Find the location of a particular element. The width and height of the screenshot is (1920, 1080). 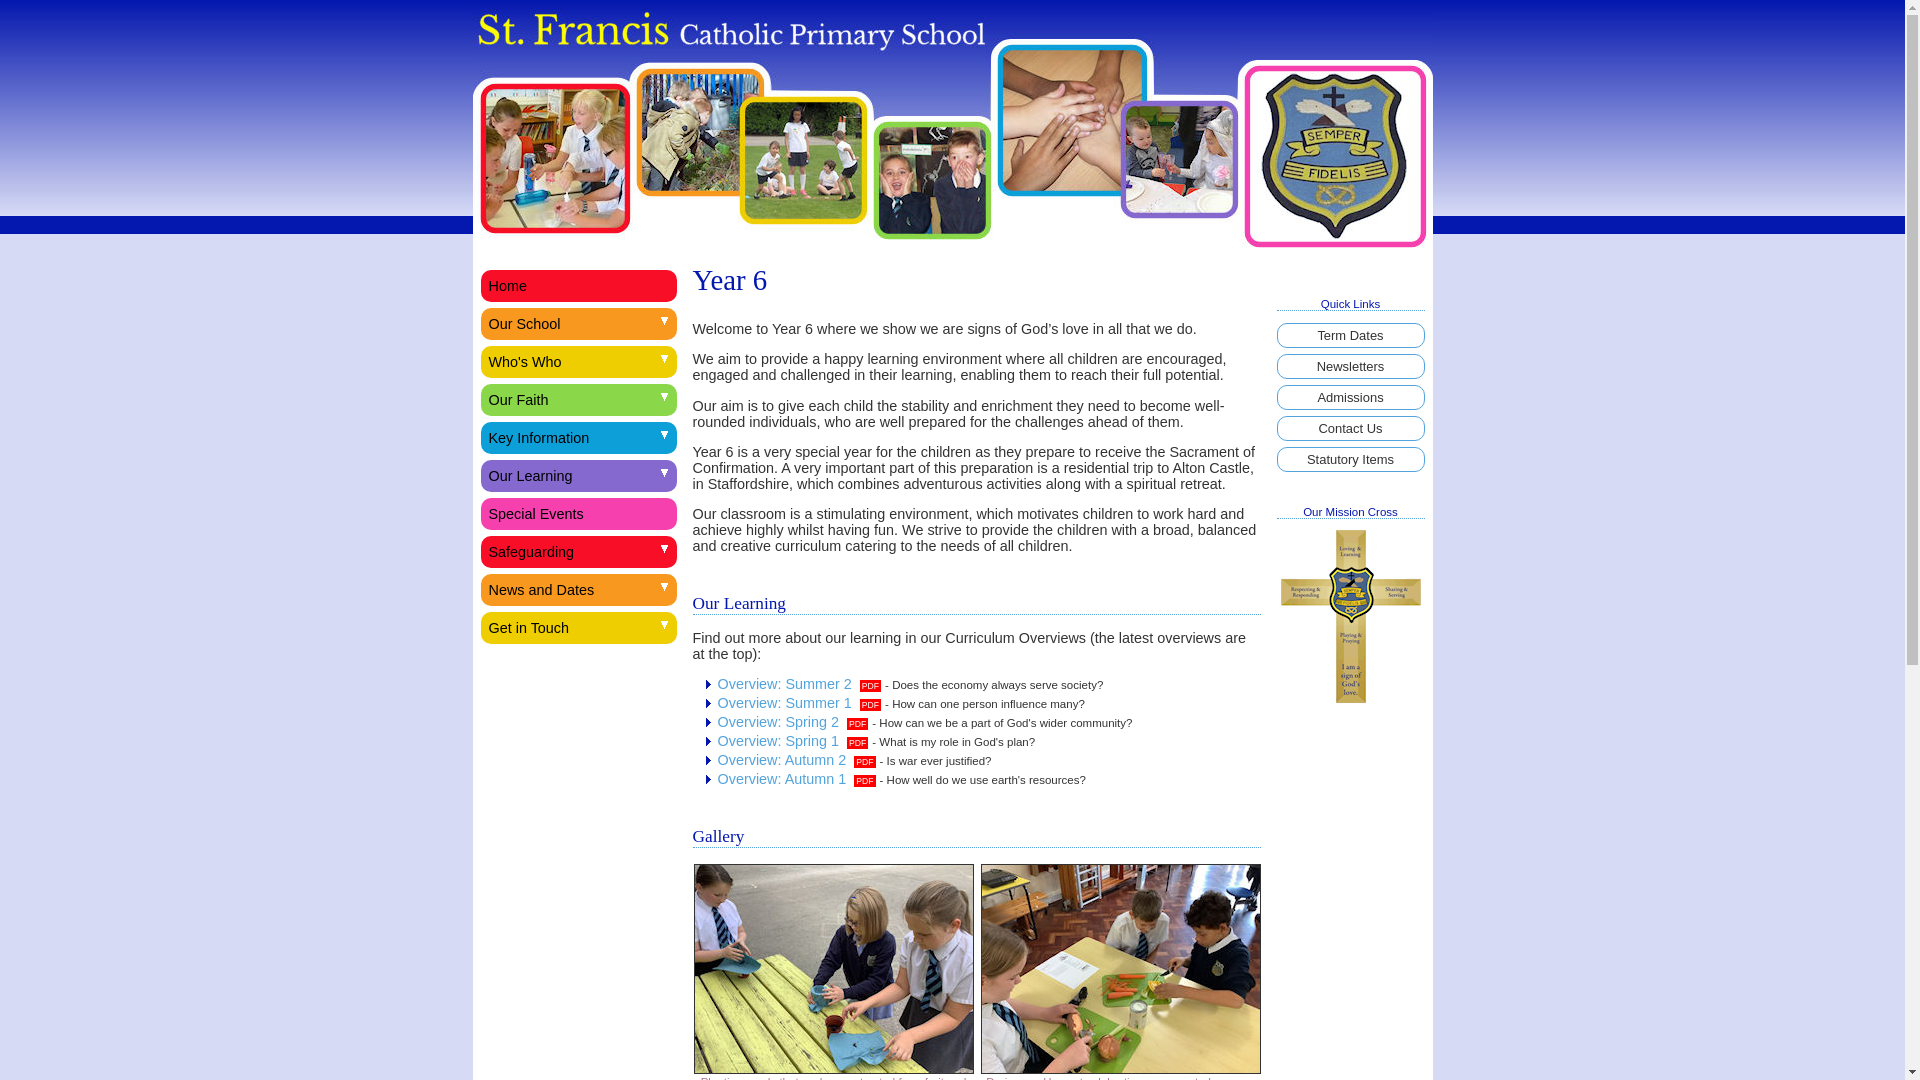

Who's Who is located at coordinates (578, 362).